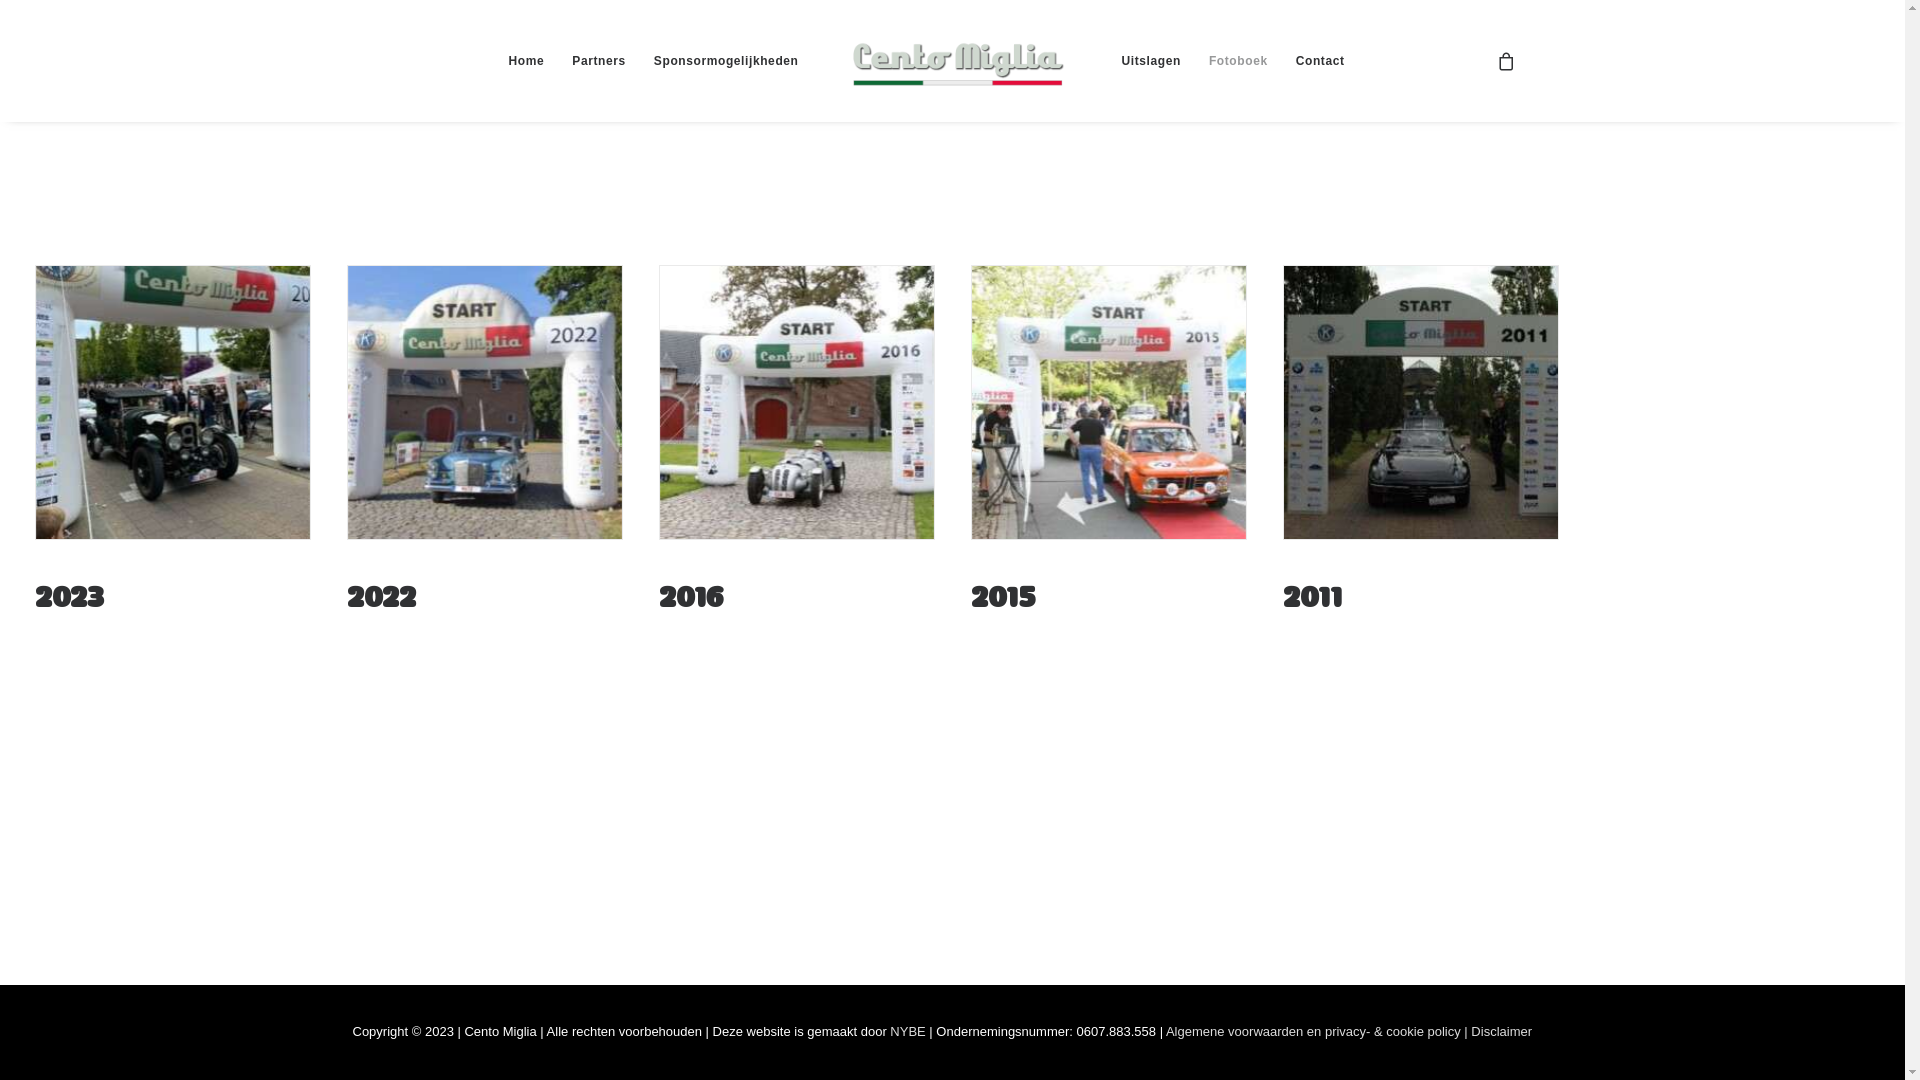 Image resolution: width=1920 pixels, height=1080 pixels. I want to click on 2011, so click(1312, 592).